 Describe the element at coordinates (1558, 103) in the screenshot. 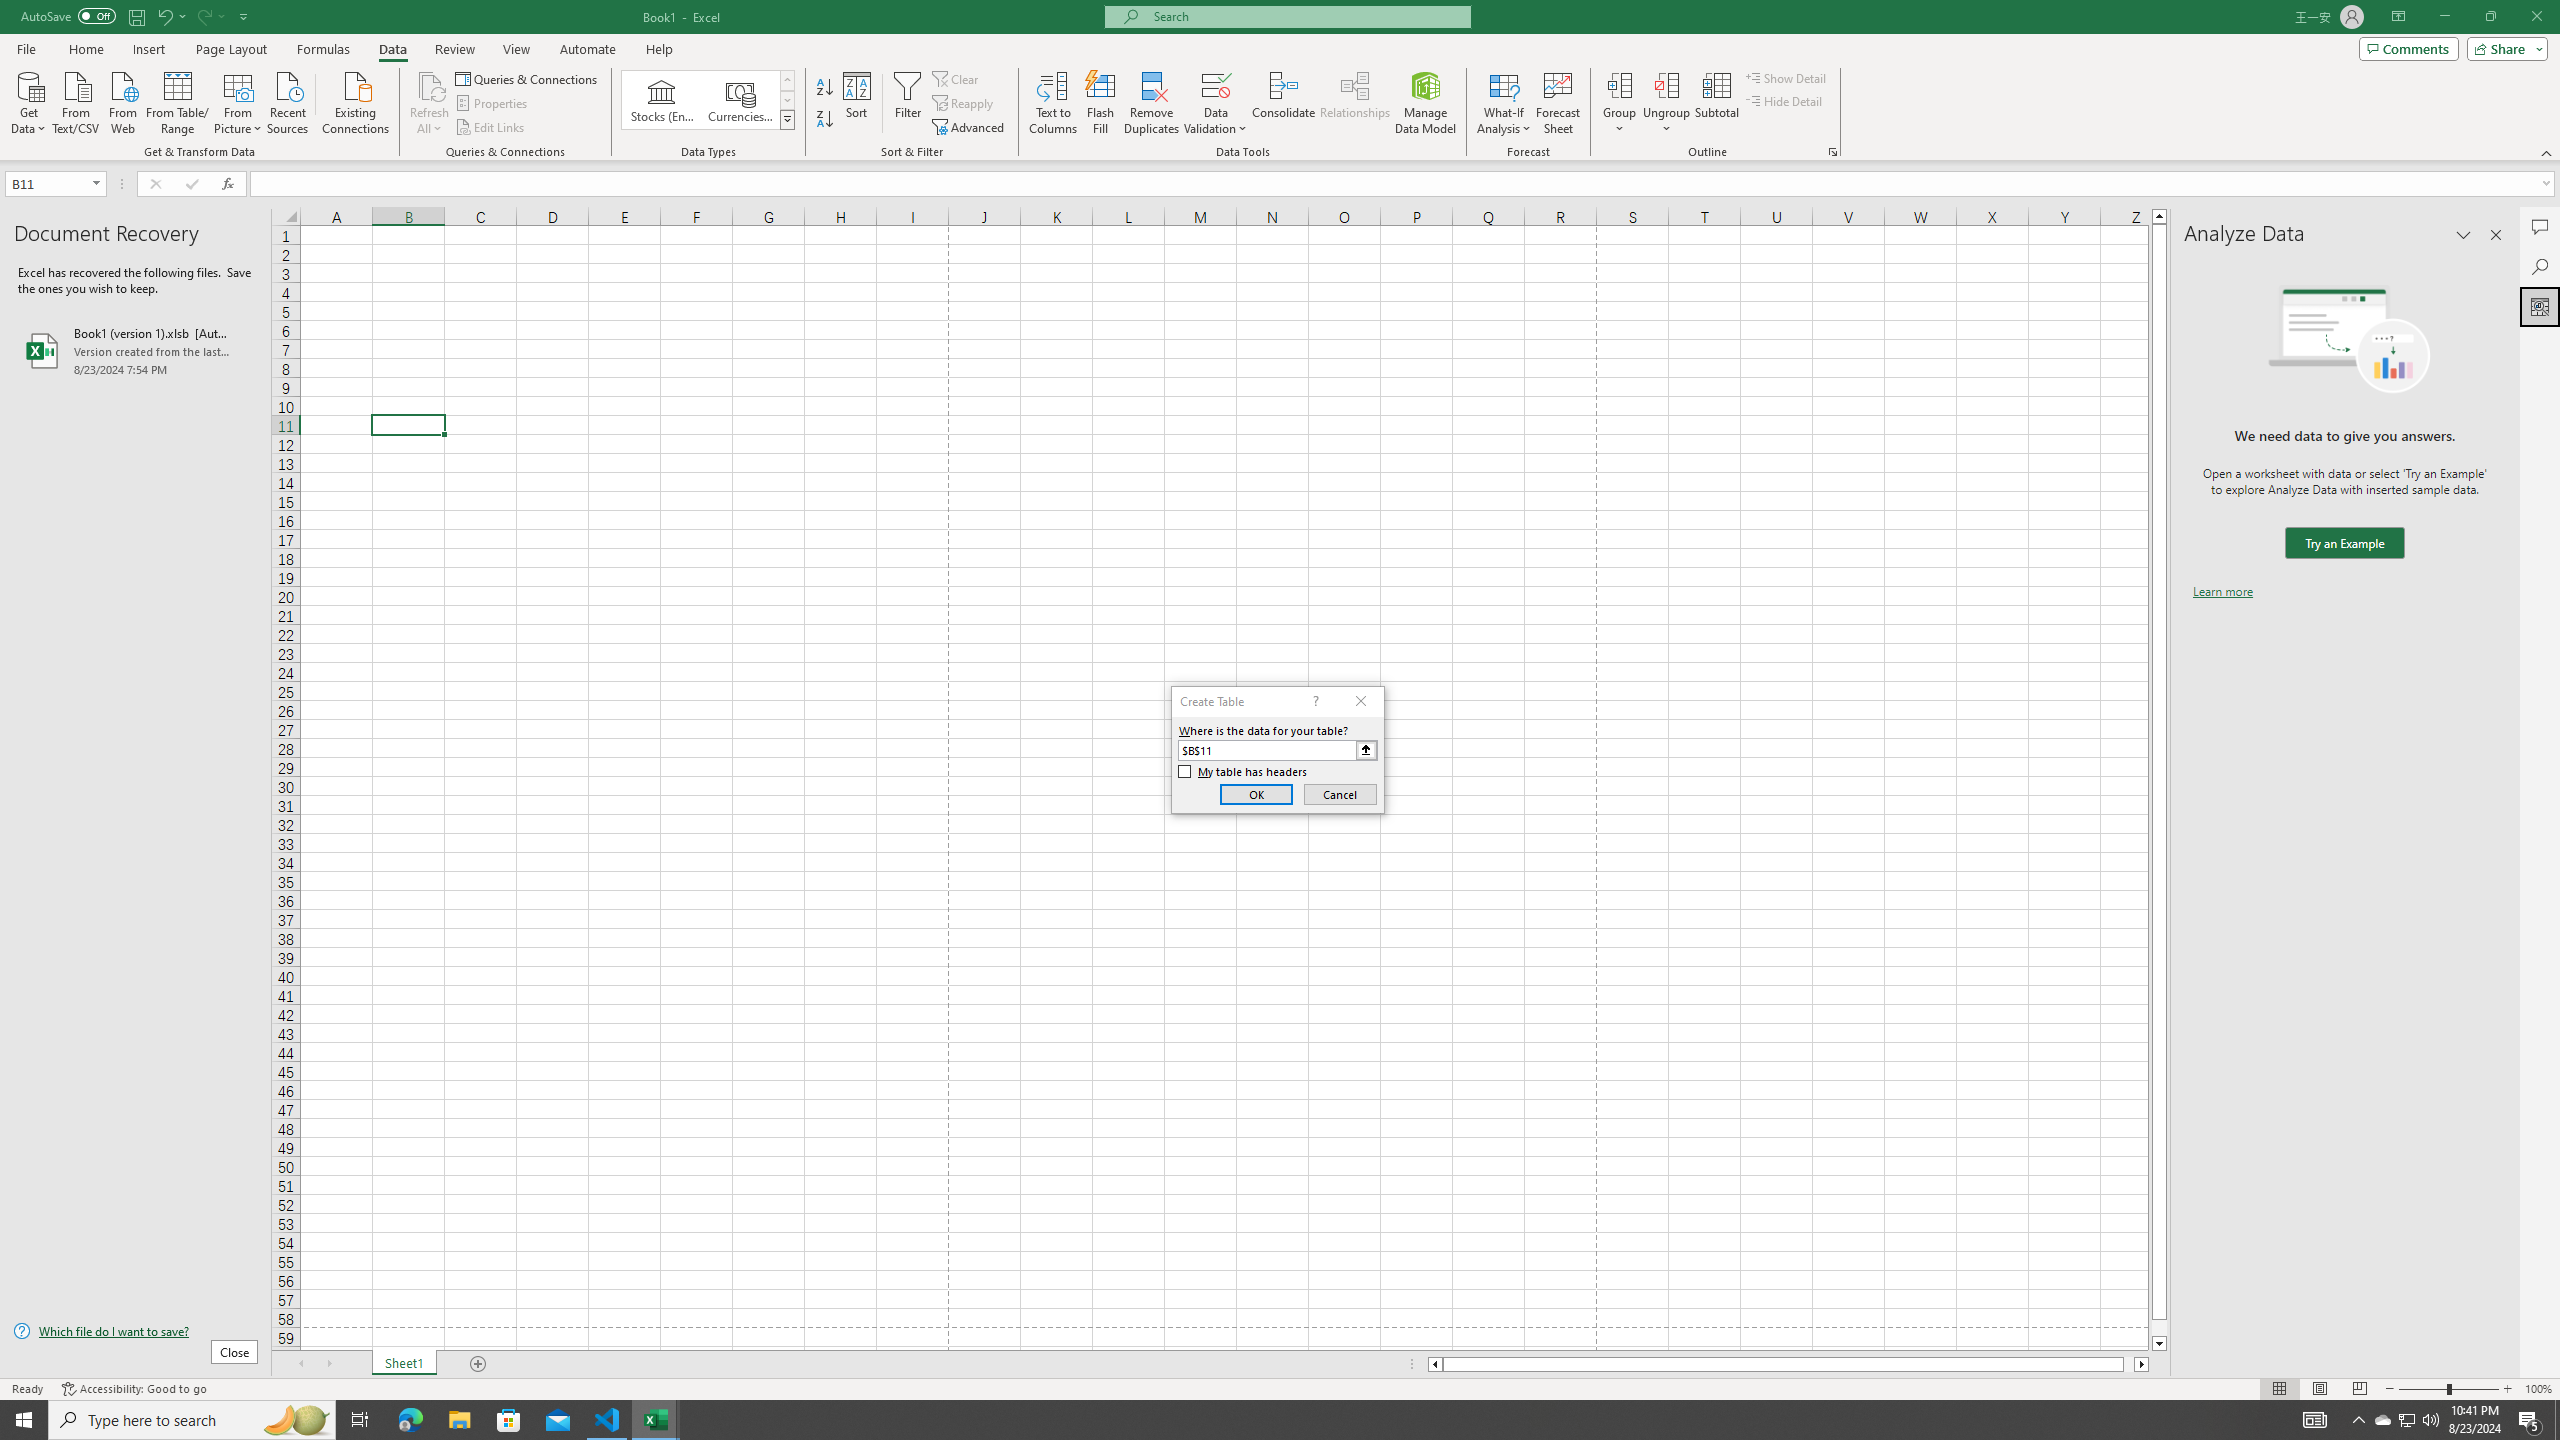

I see `Forecast Sheet` at that location.